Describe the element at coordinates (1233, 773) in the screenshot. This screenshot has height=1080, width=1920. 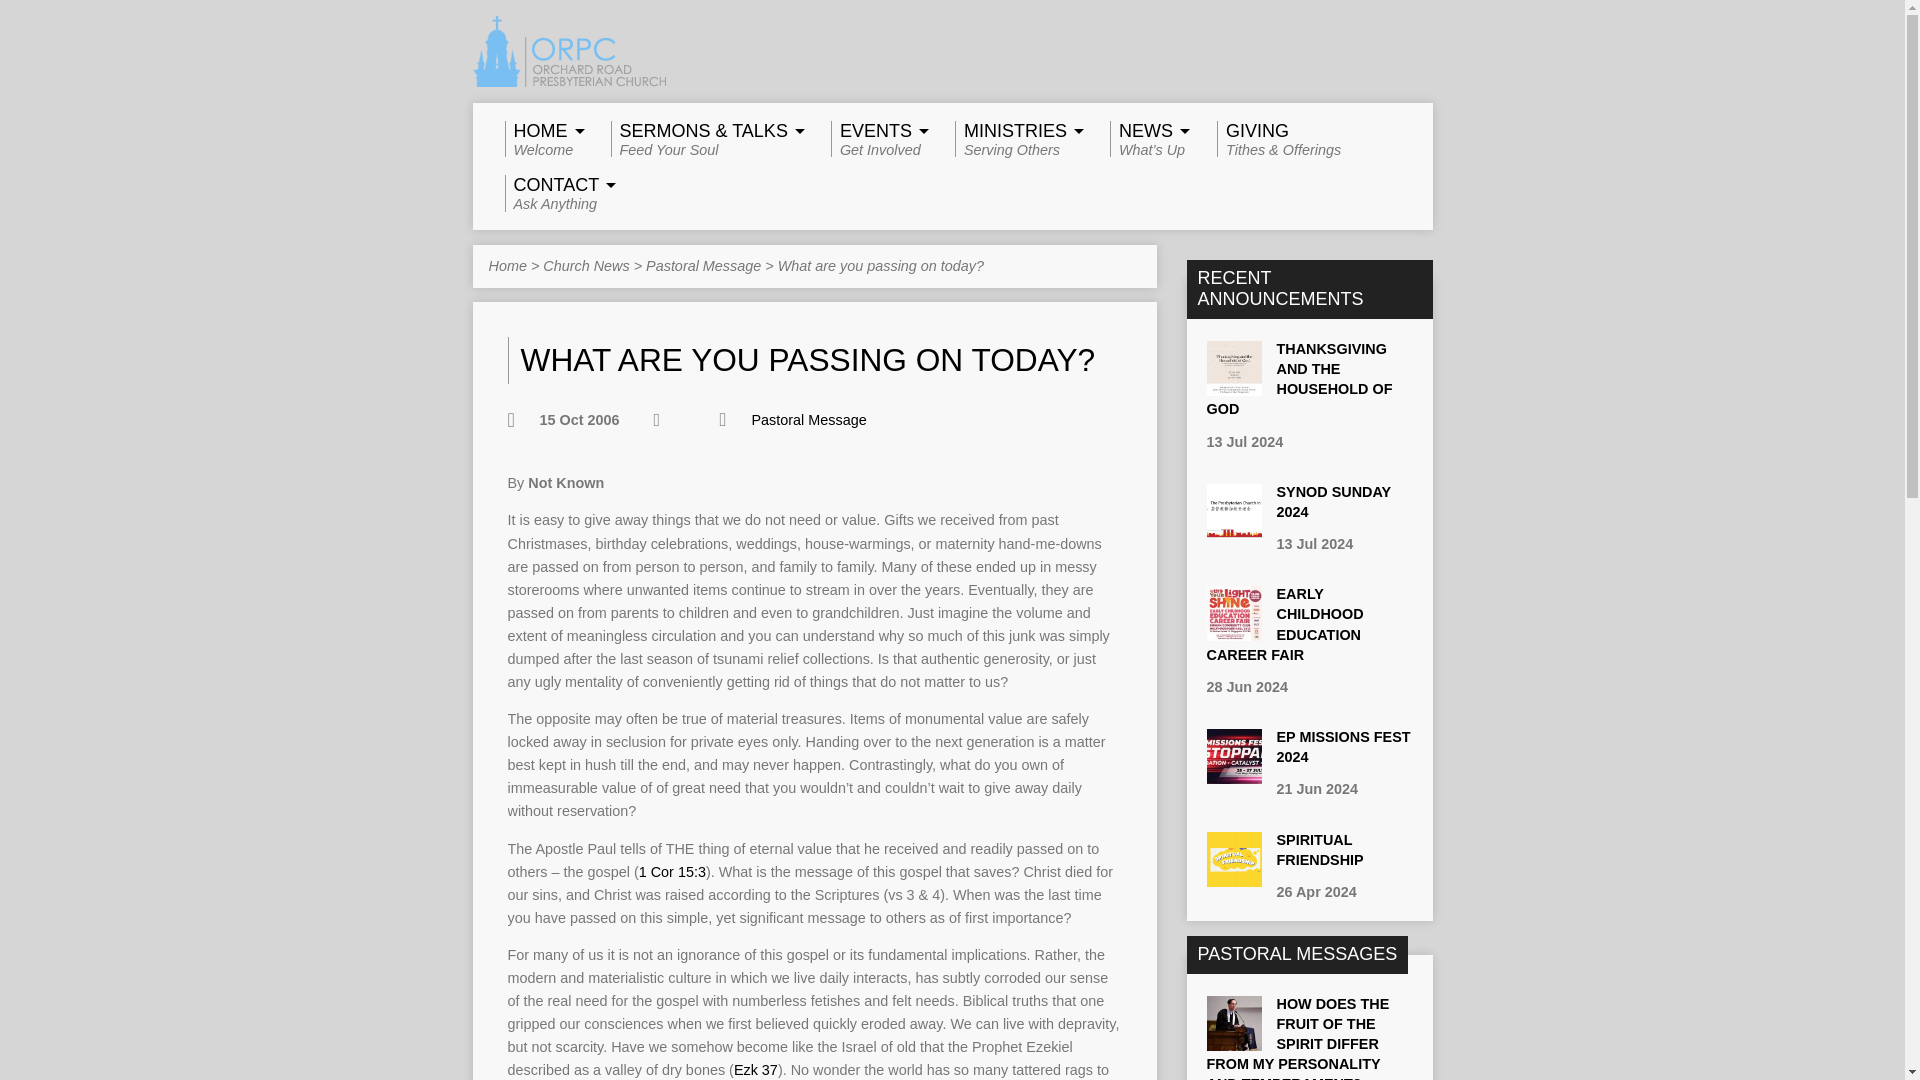
I see `EP Missions Fest 2024` at that location.